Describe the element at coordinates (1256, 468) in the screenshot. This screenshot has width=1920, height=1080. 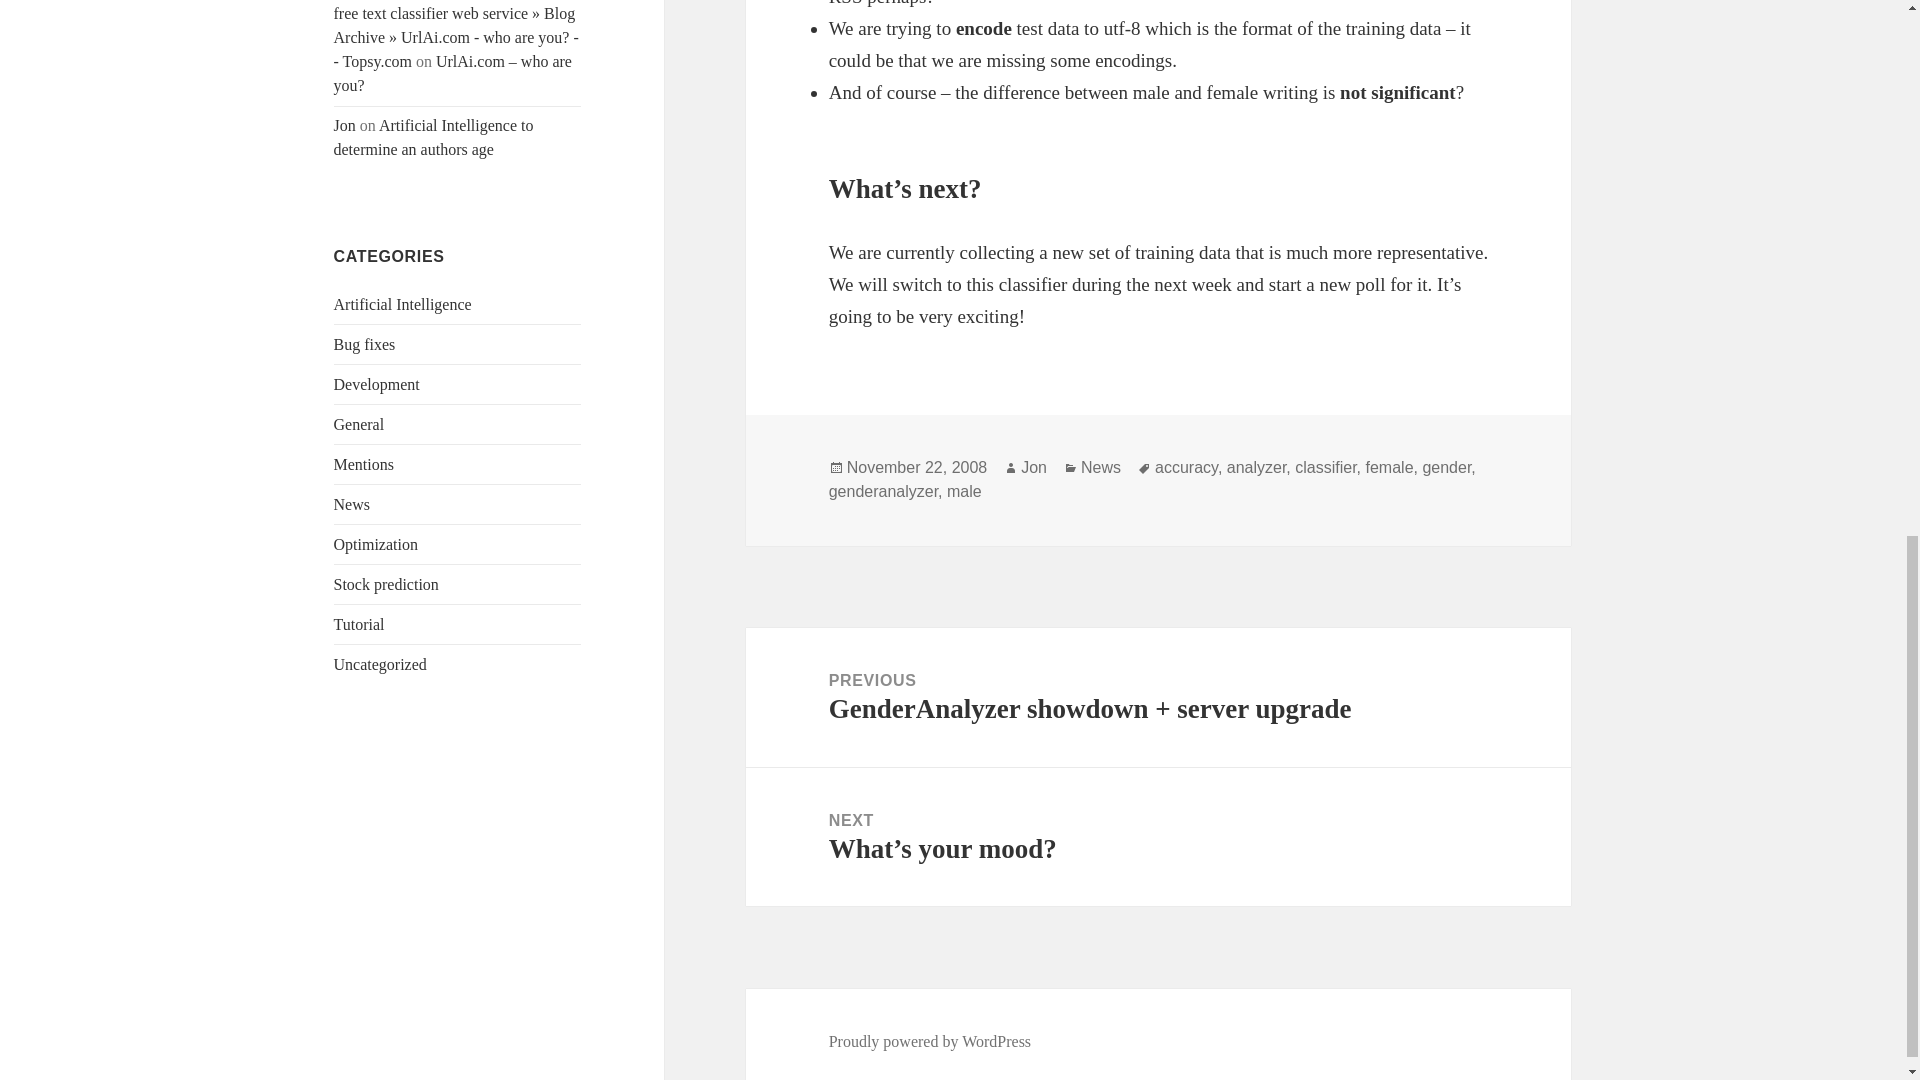
I see `analyzer` at that location.